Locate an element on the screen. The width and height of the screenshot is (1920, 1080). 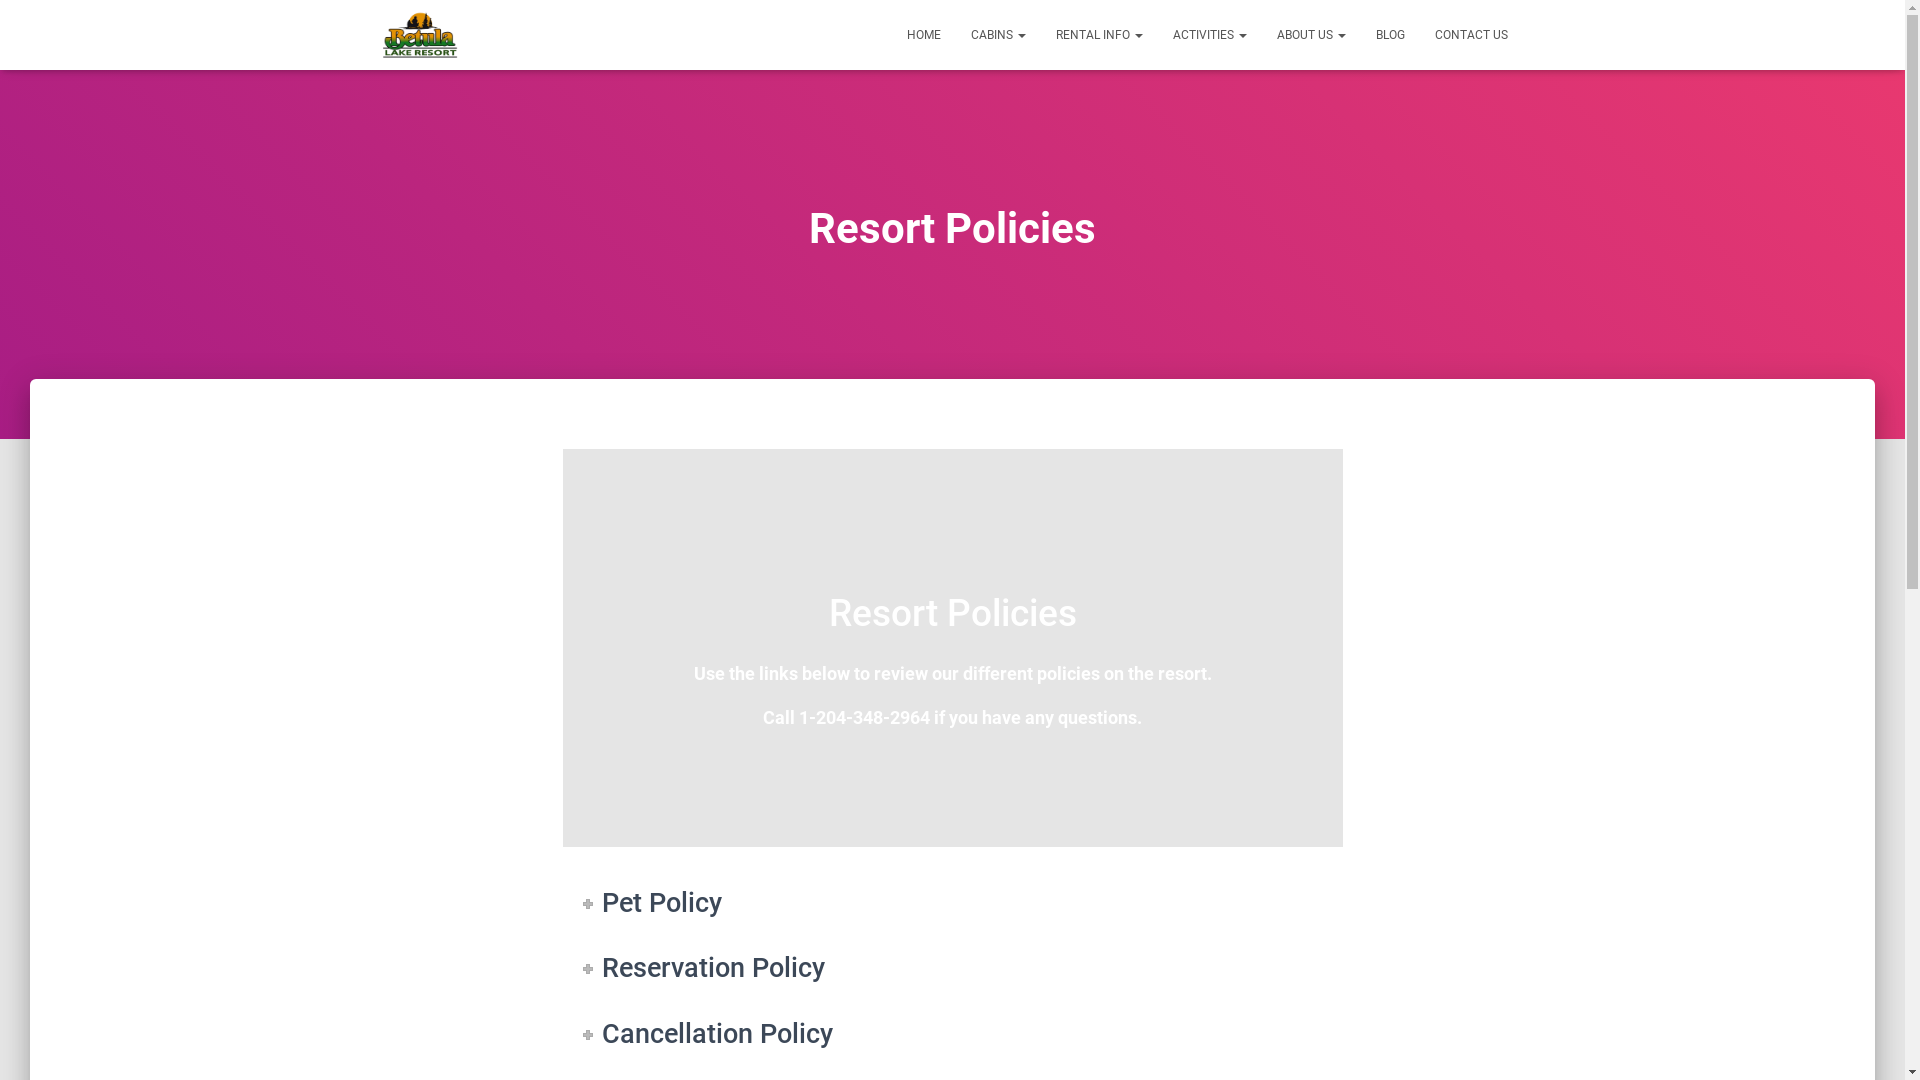
RENTAL INFO is located at coordinates (1098, 35).